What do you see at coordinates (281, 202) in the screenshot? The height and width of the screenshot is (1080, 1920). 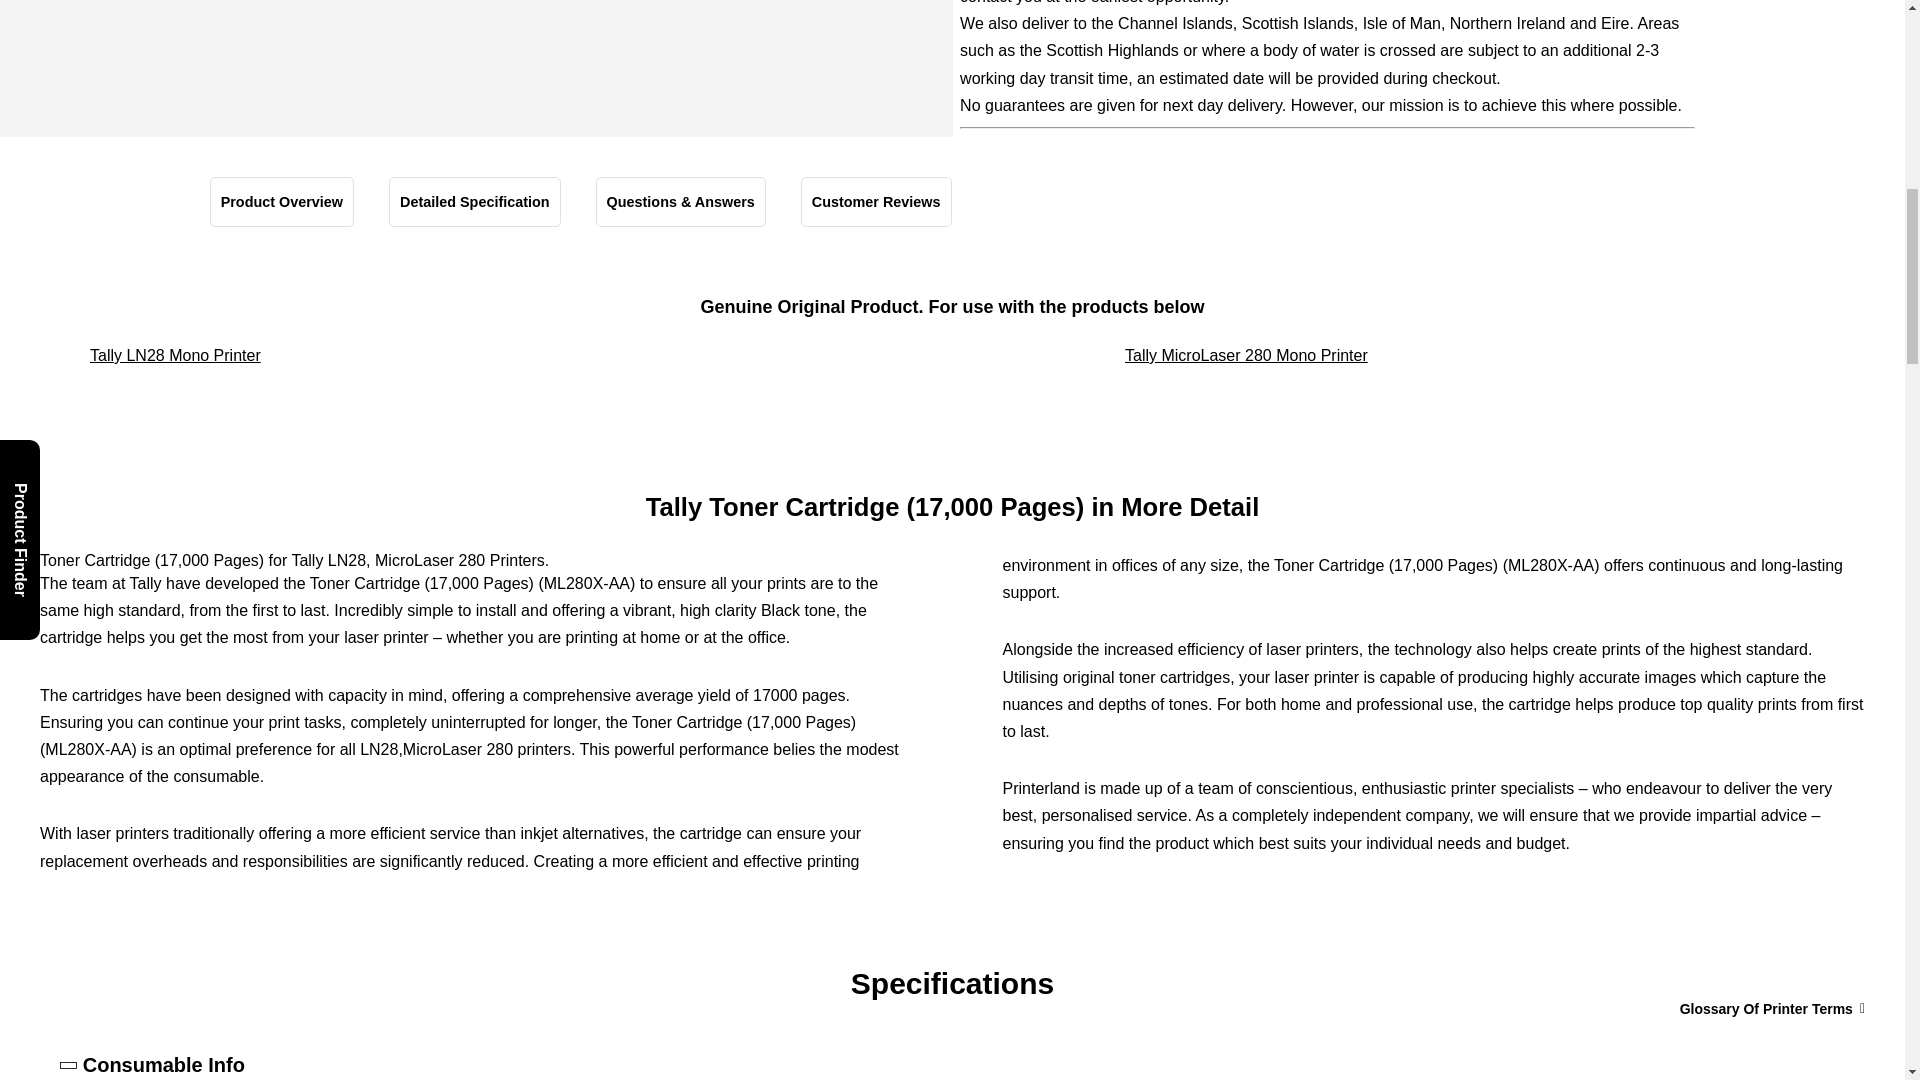 I see `Product Overview` at bounding box center [281, 202].